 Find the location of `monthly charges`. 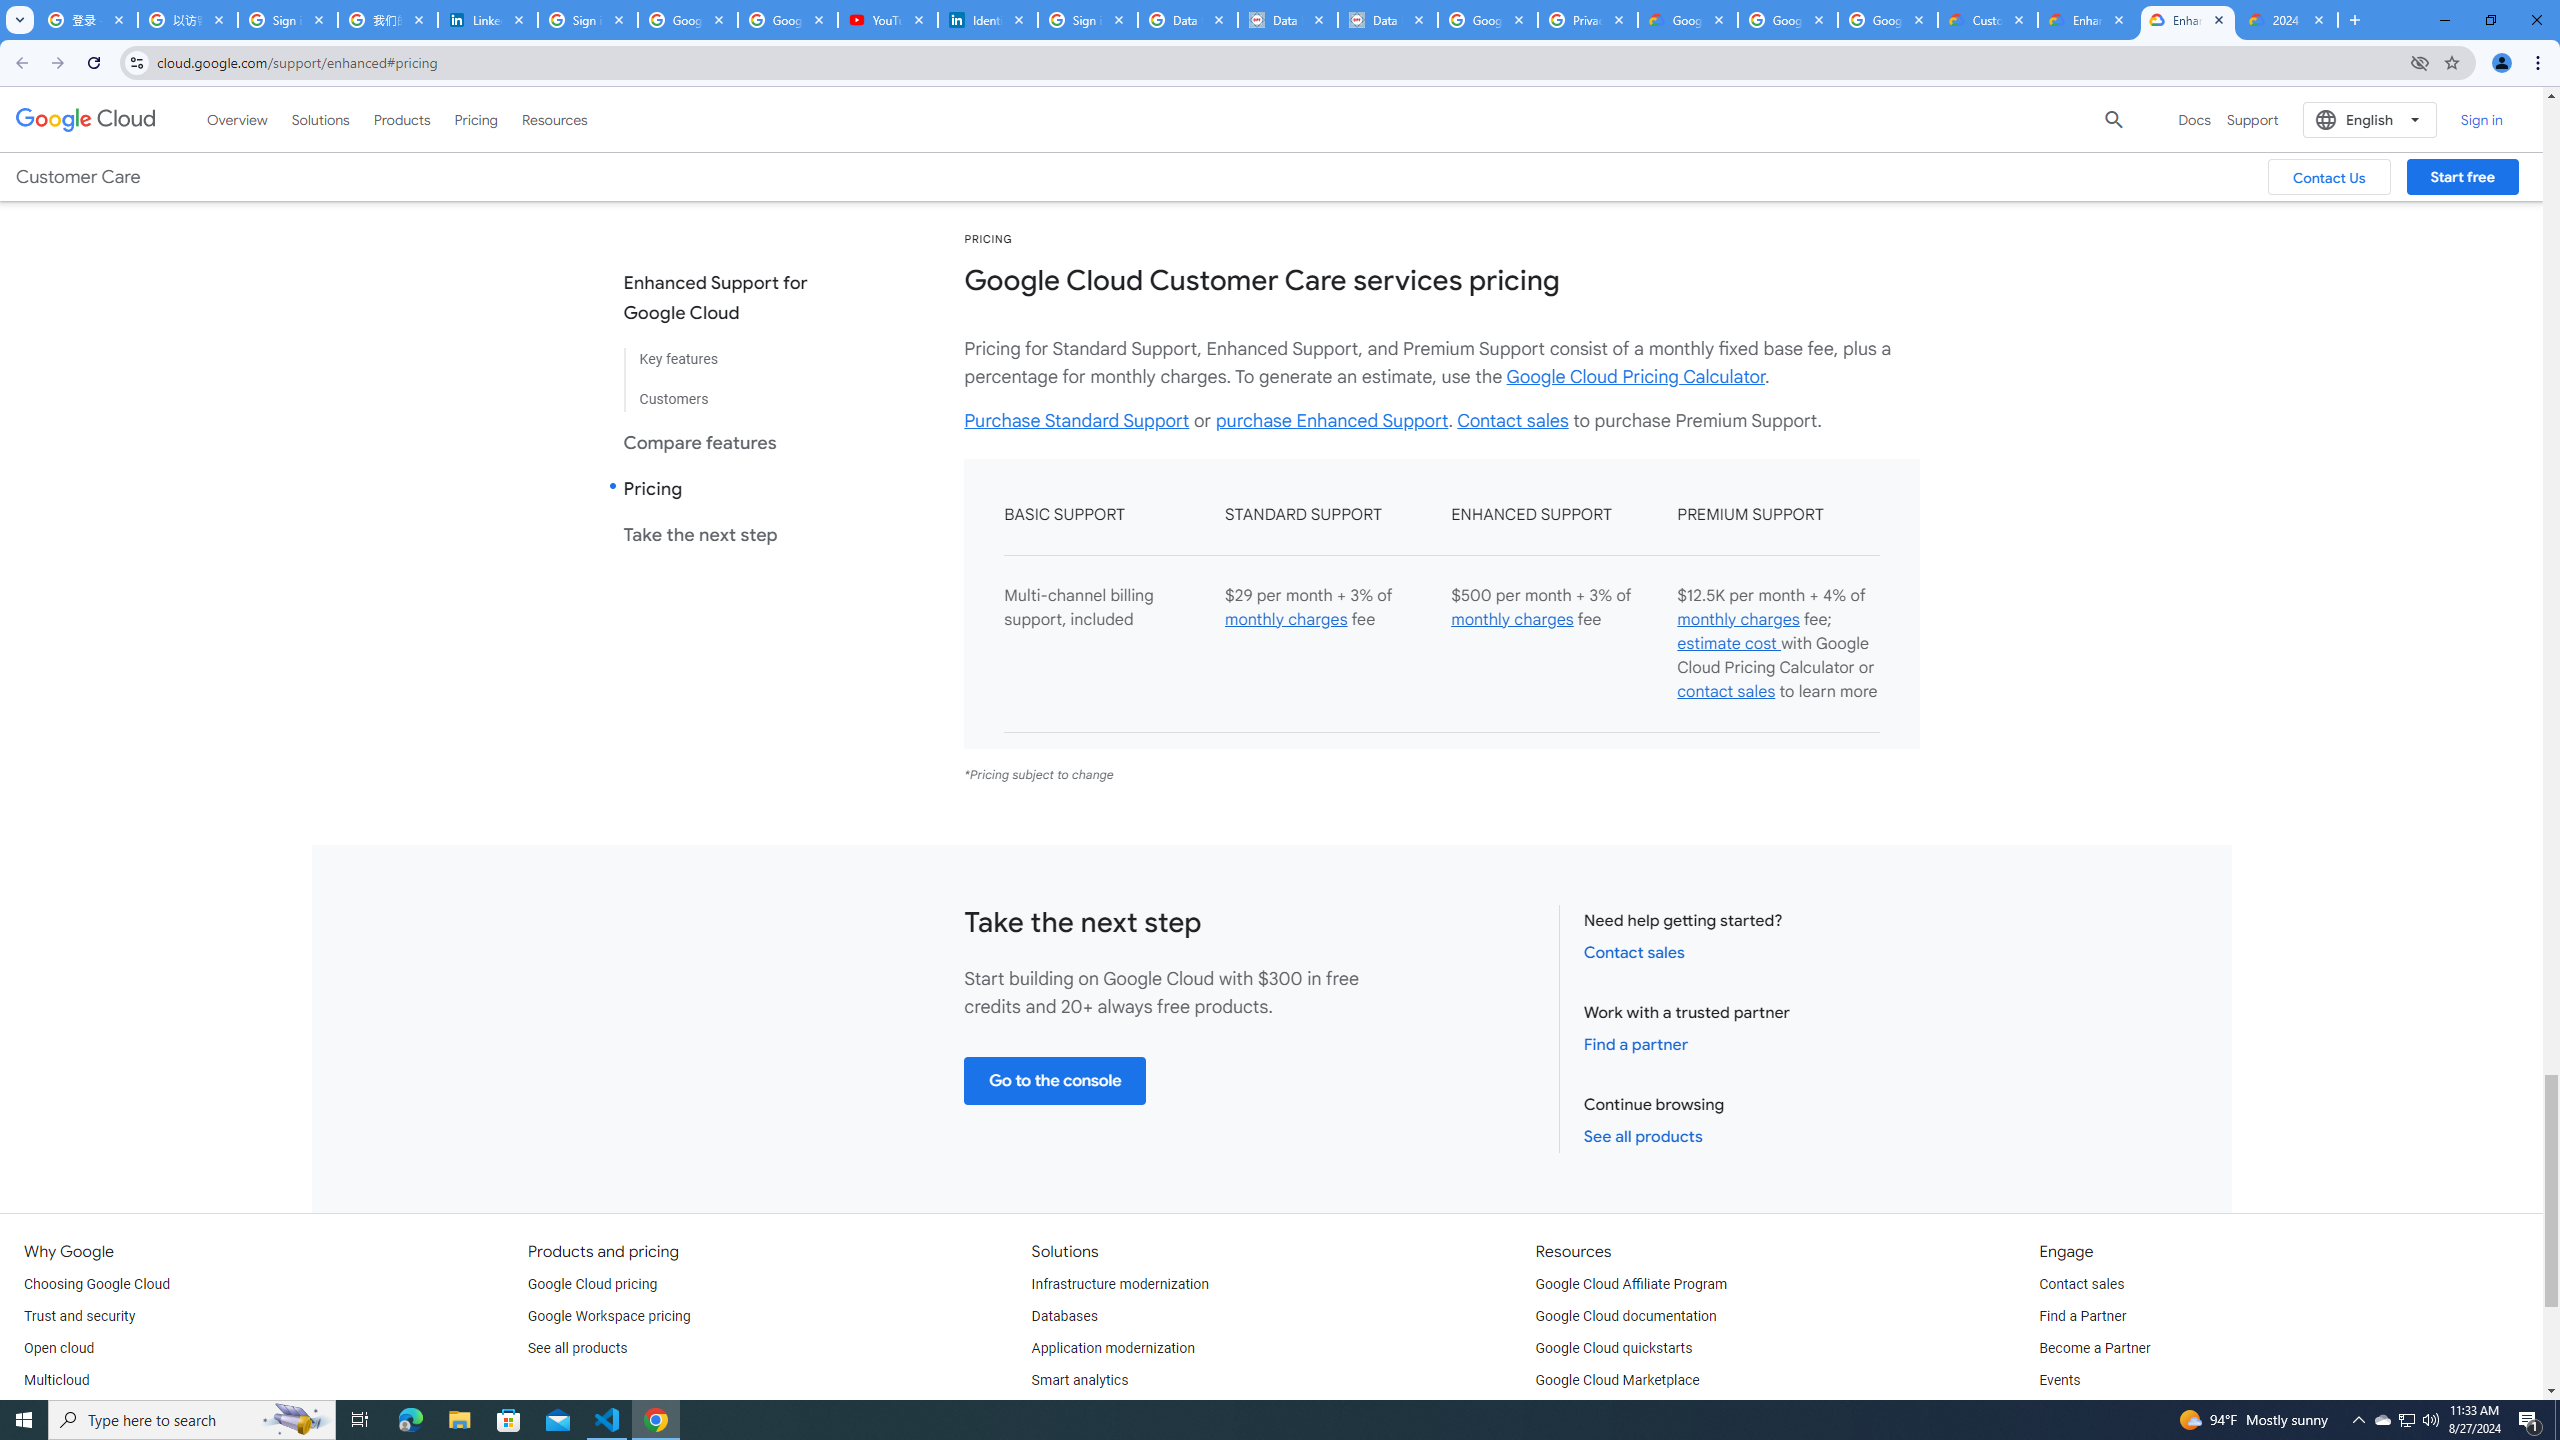

monthly charges is located at coordinates (1738, 620).